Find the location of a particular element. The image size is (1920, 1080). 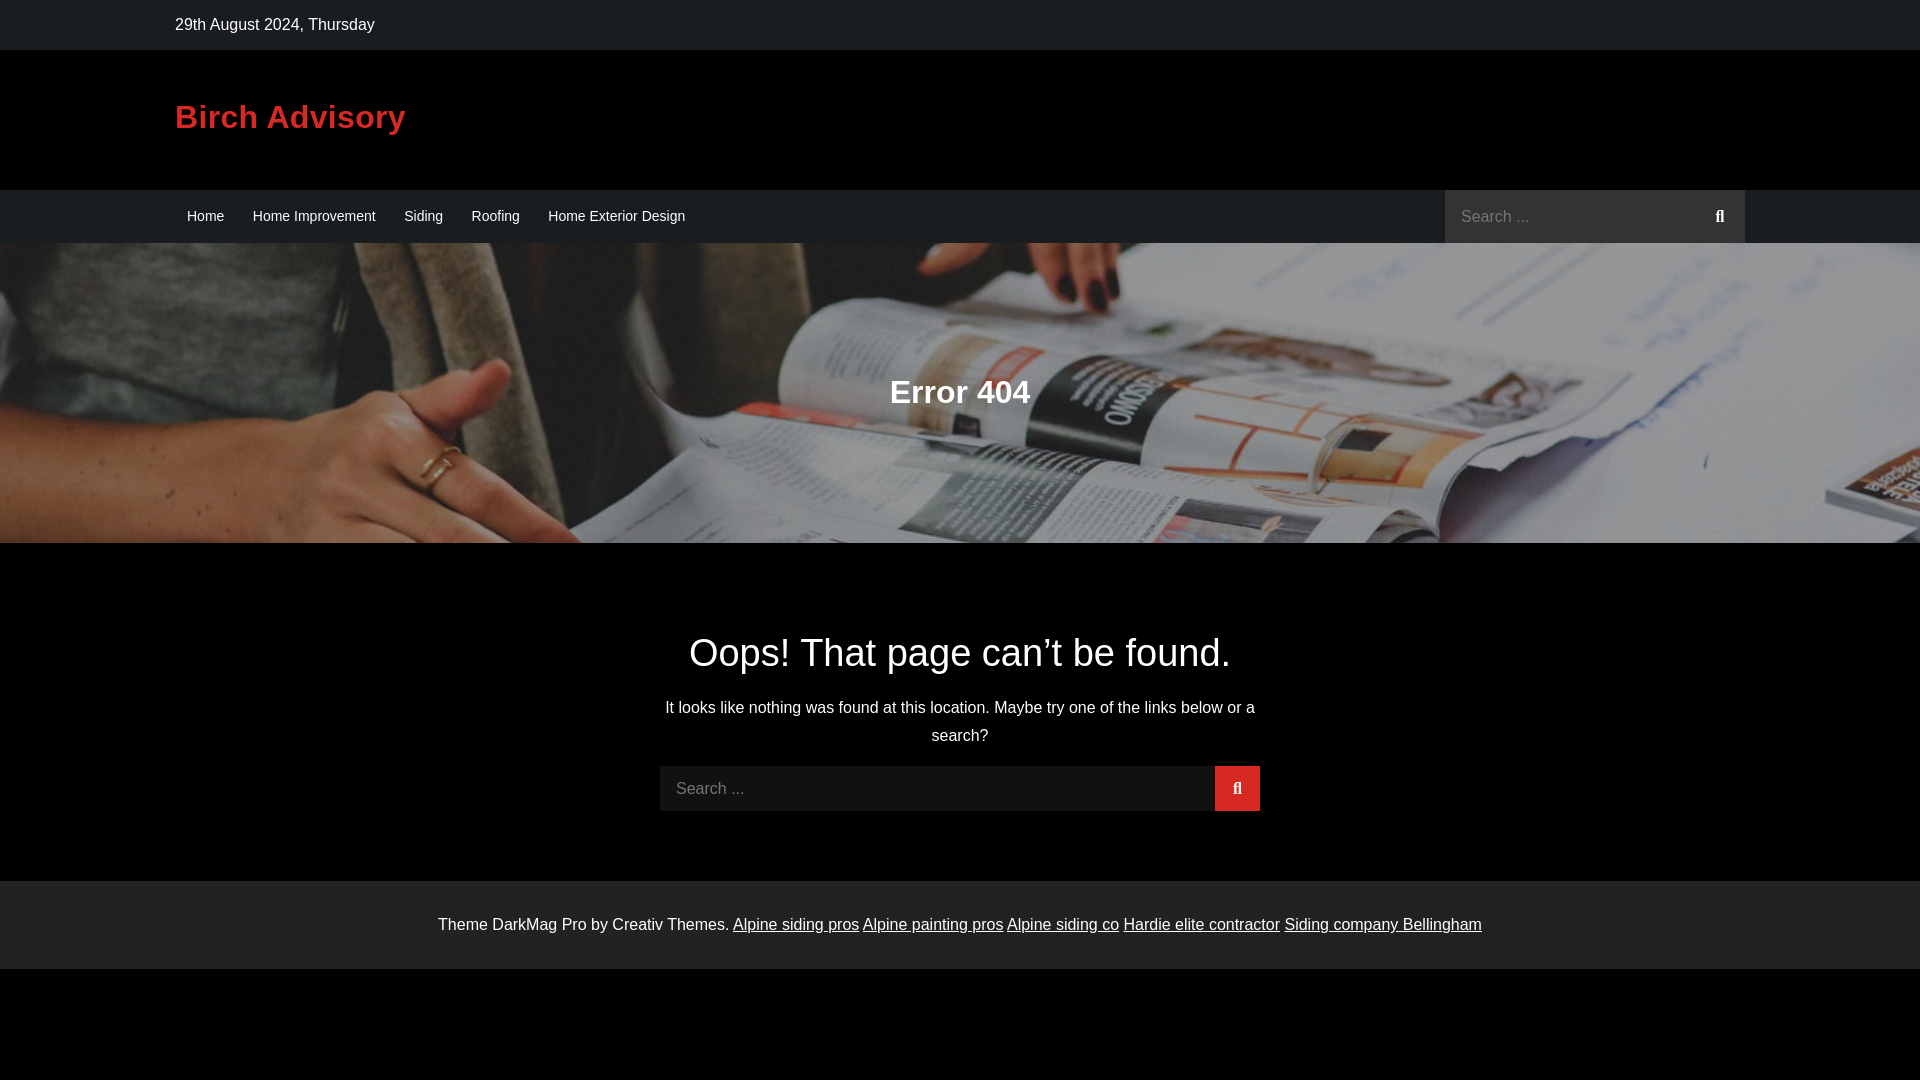

Search is located at coordinates (1237, 788).